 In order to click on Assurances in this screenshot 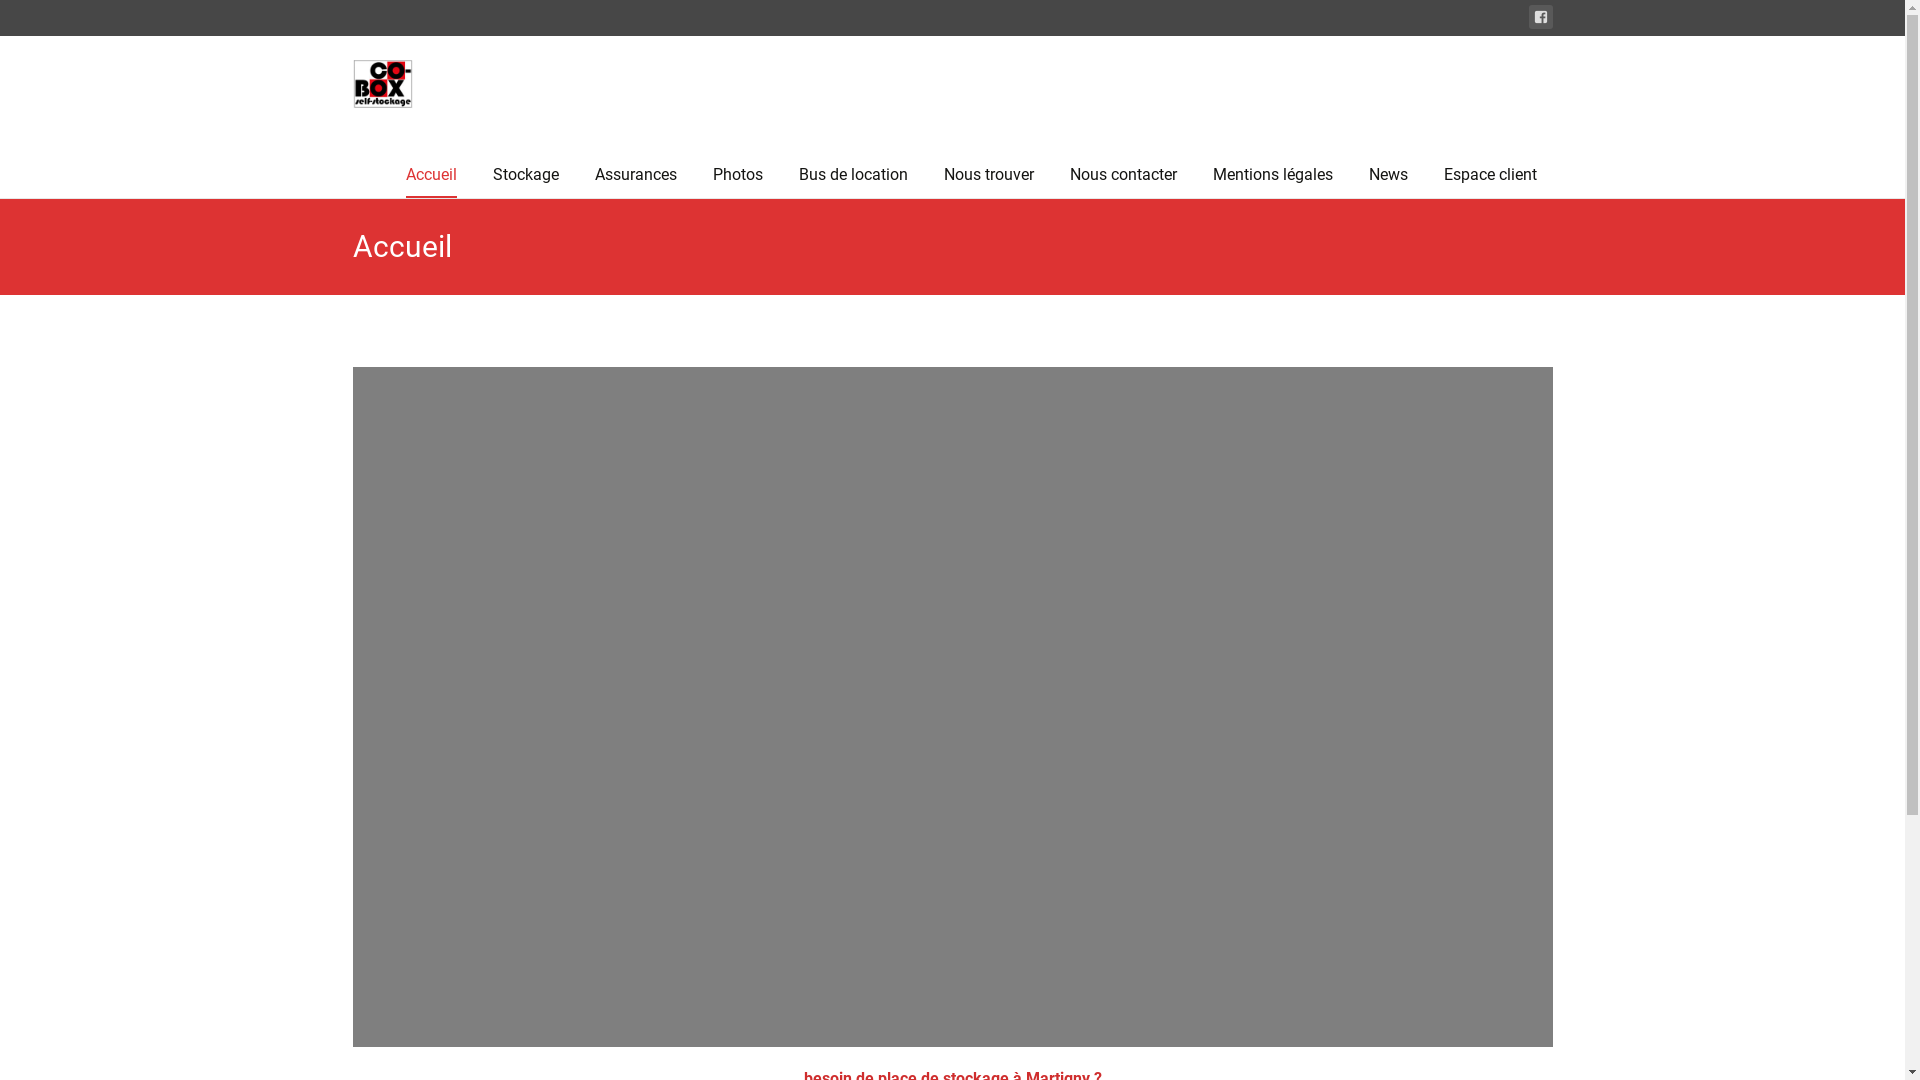, I will do `click(635, 175)`.